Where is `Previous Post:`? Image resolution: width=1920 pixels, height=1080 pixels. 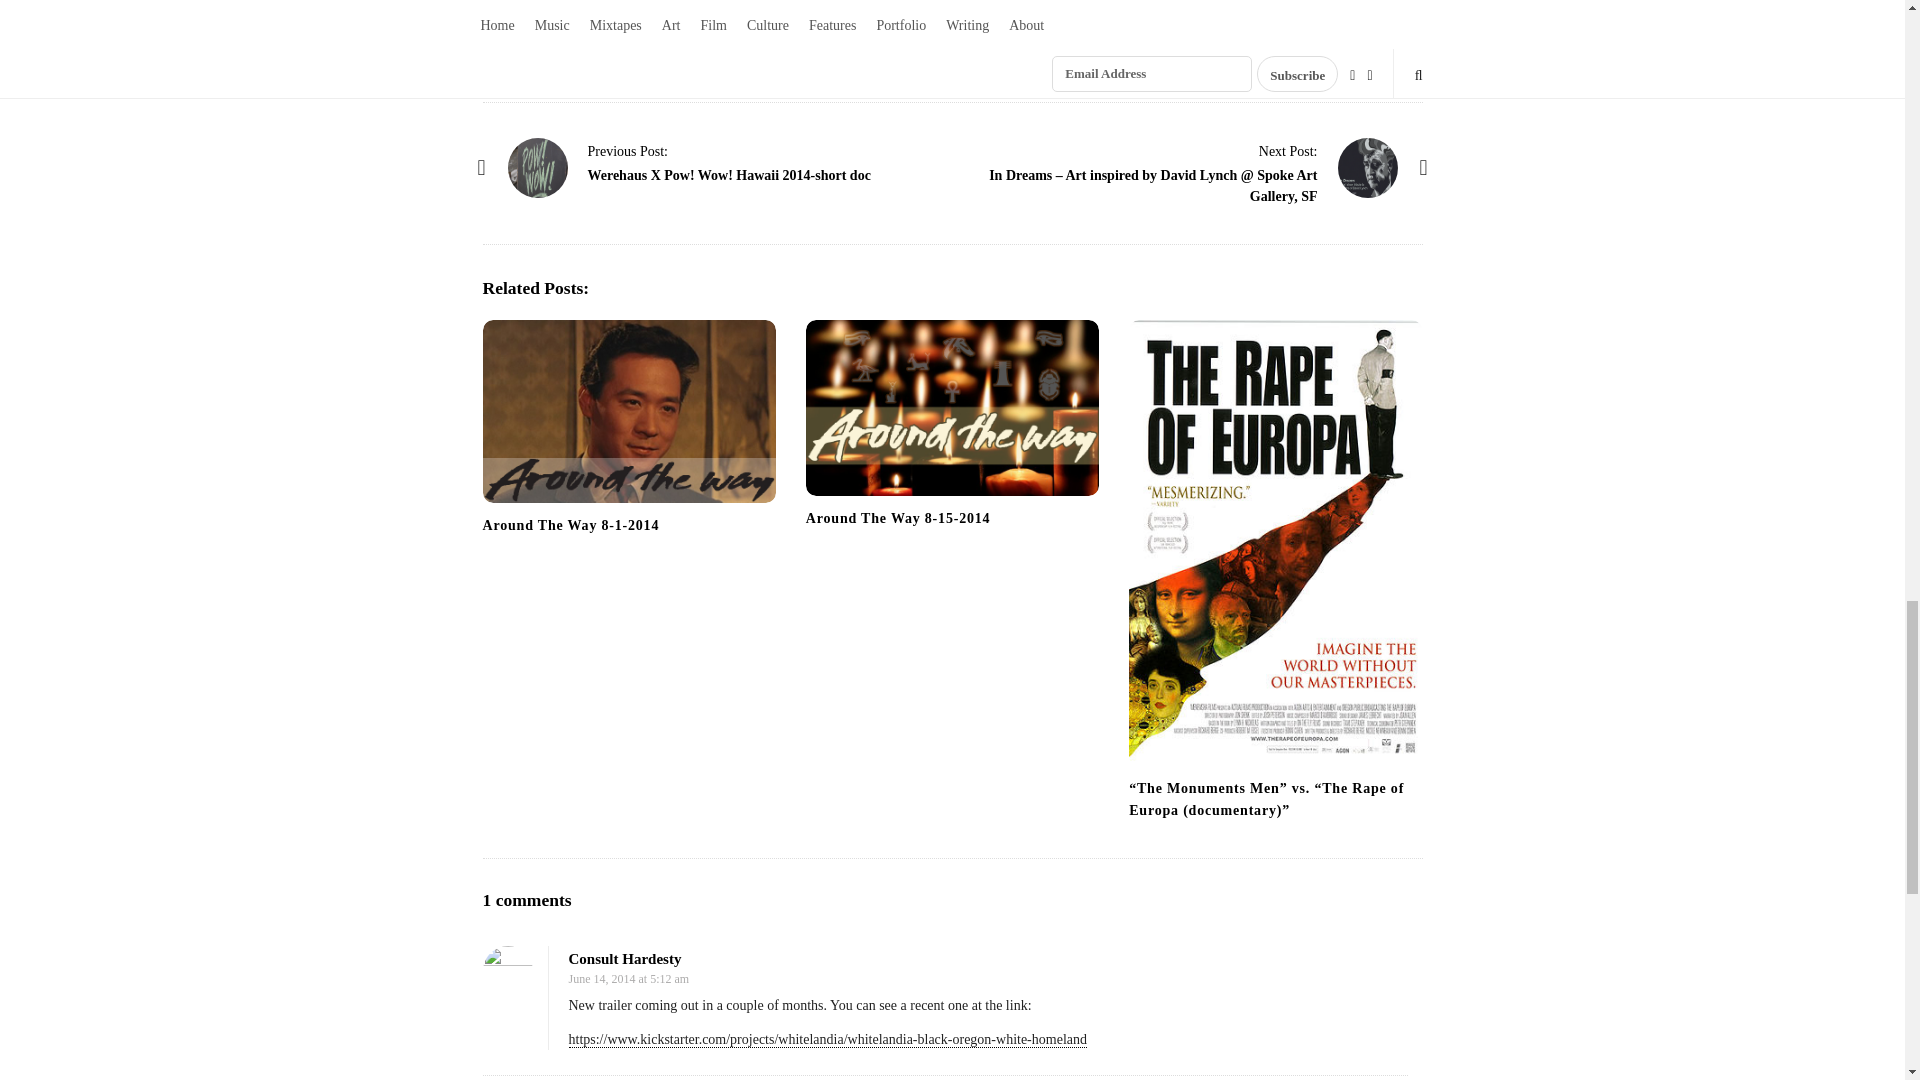 Previous Post: is located at coordinates (628, 150).